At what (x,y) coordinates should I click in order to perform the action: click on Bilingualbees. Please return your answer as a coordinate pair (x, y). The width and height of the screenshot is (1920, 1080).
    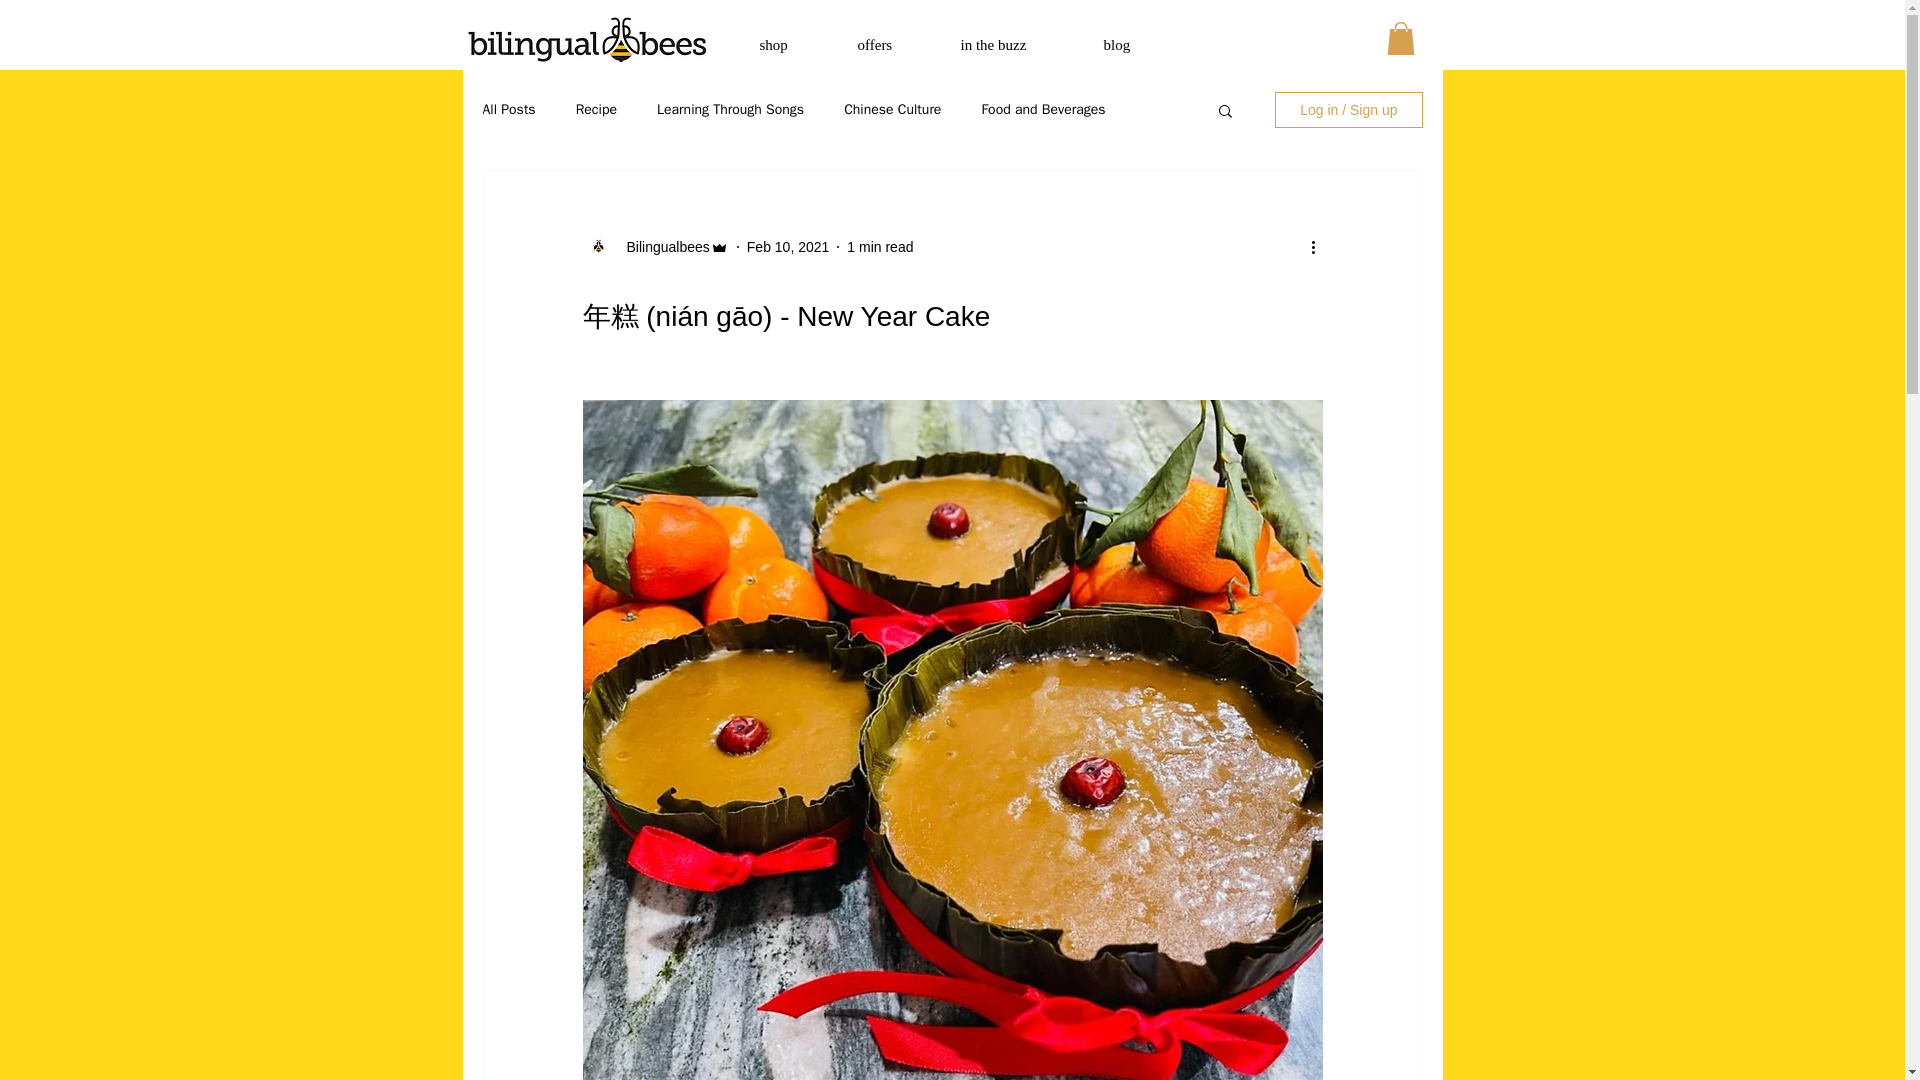
    Looking at the image, I should click on (661, 247).